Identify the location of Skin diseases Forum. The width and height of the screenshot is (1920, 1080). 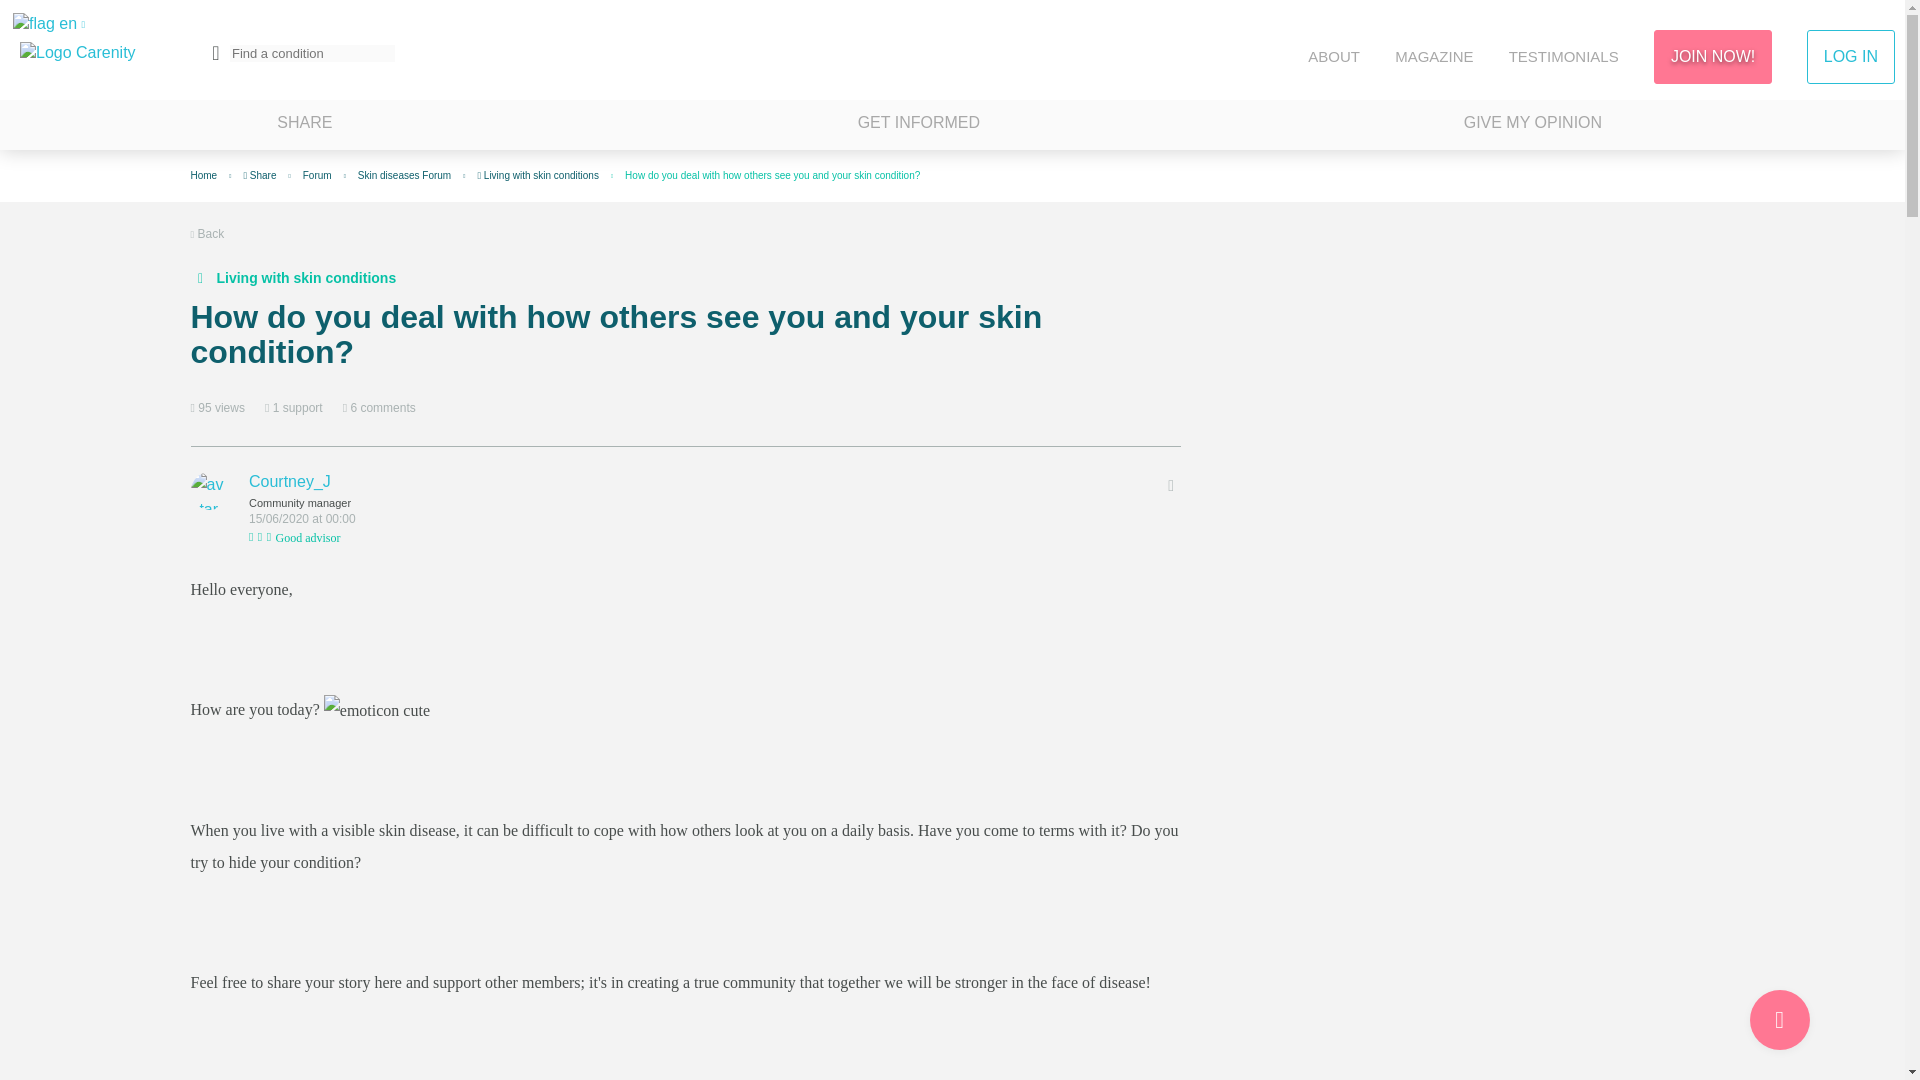
(404, 175).